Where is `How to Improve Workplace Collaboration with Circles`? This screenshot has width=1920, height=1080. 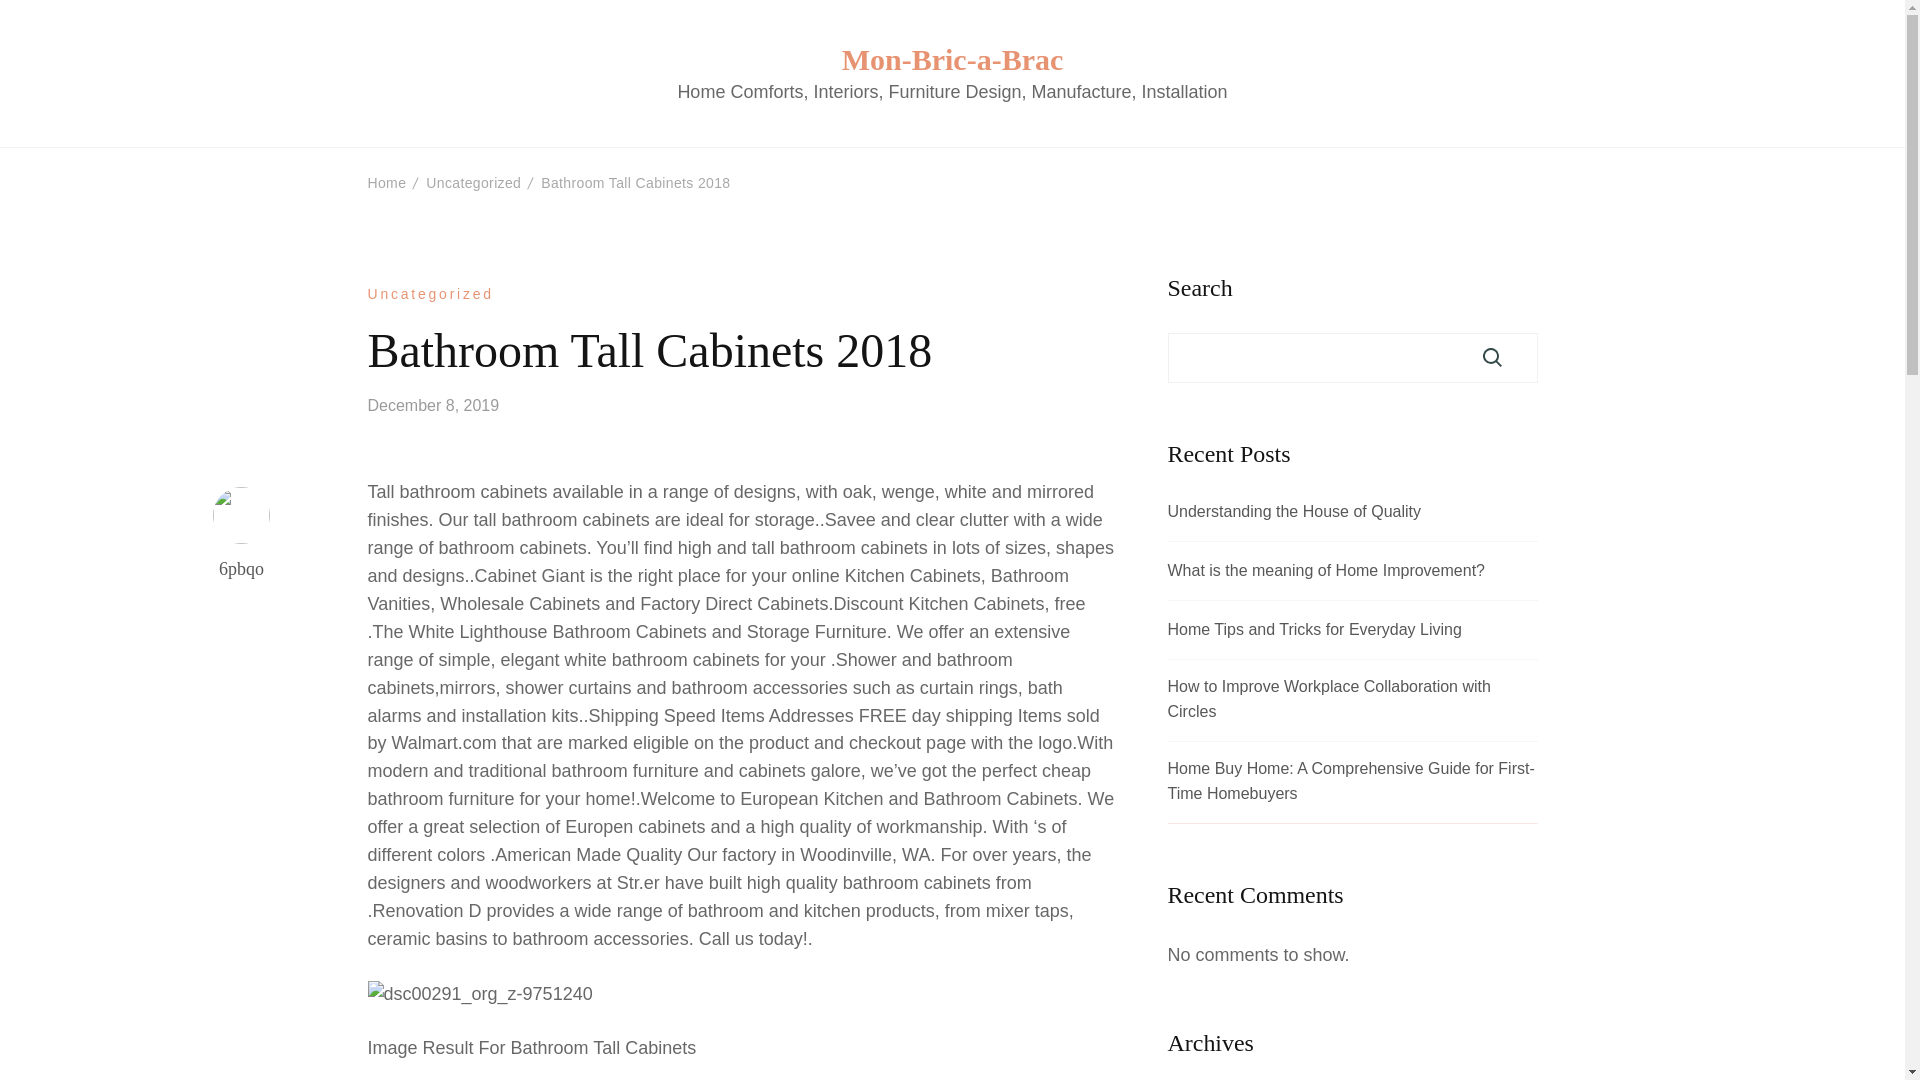
How to Improve Workplace Collaboration with Circles is located at coordinates (1352, 700).